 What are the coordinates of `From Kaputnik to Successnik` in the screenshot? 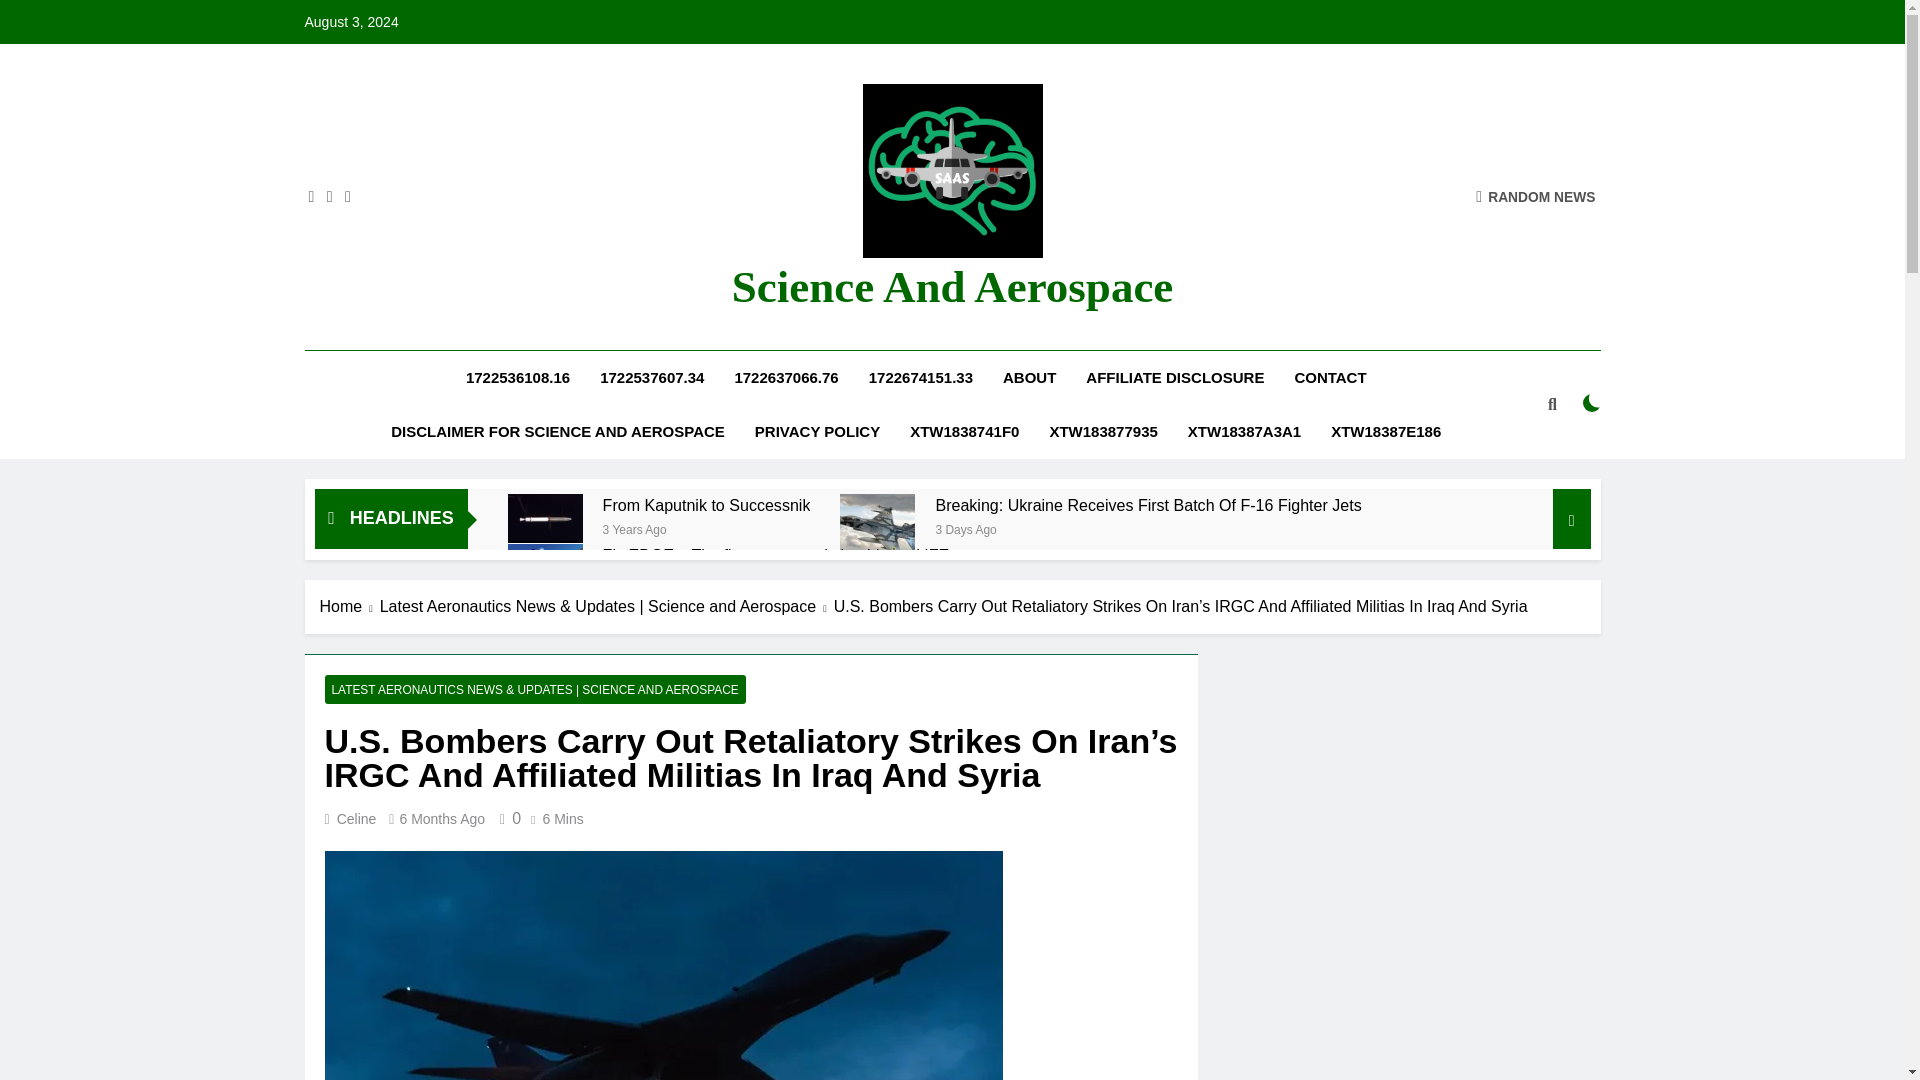 It's located at (546, 518).